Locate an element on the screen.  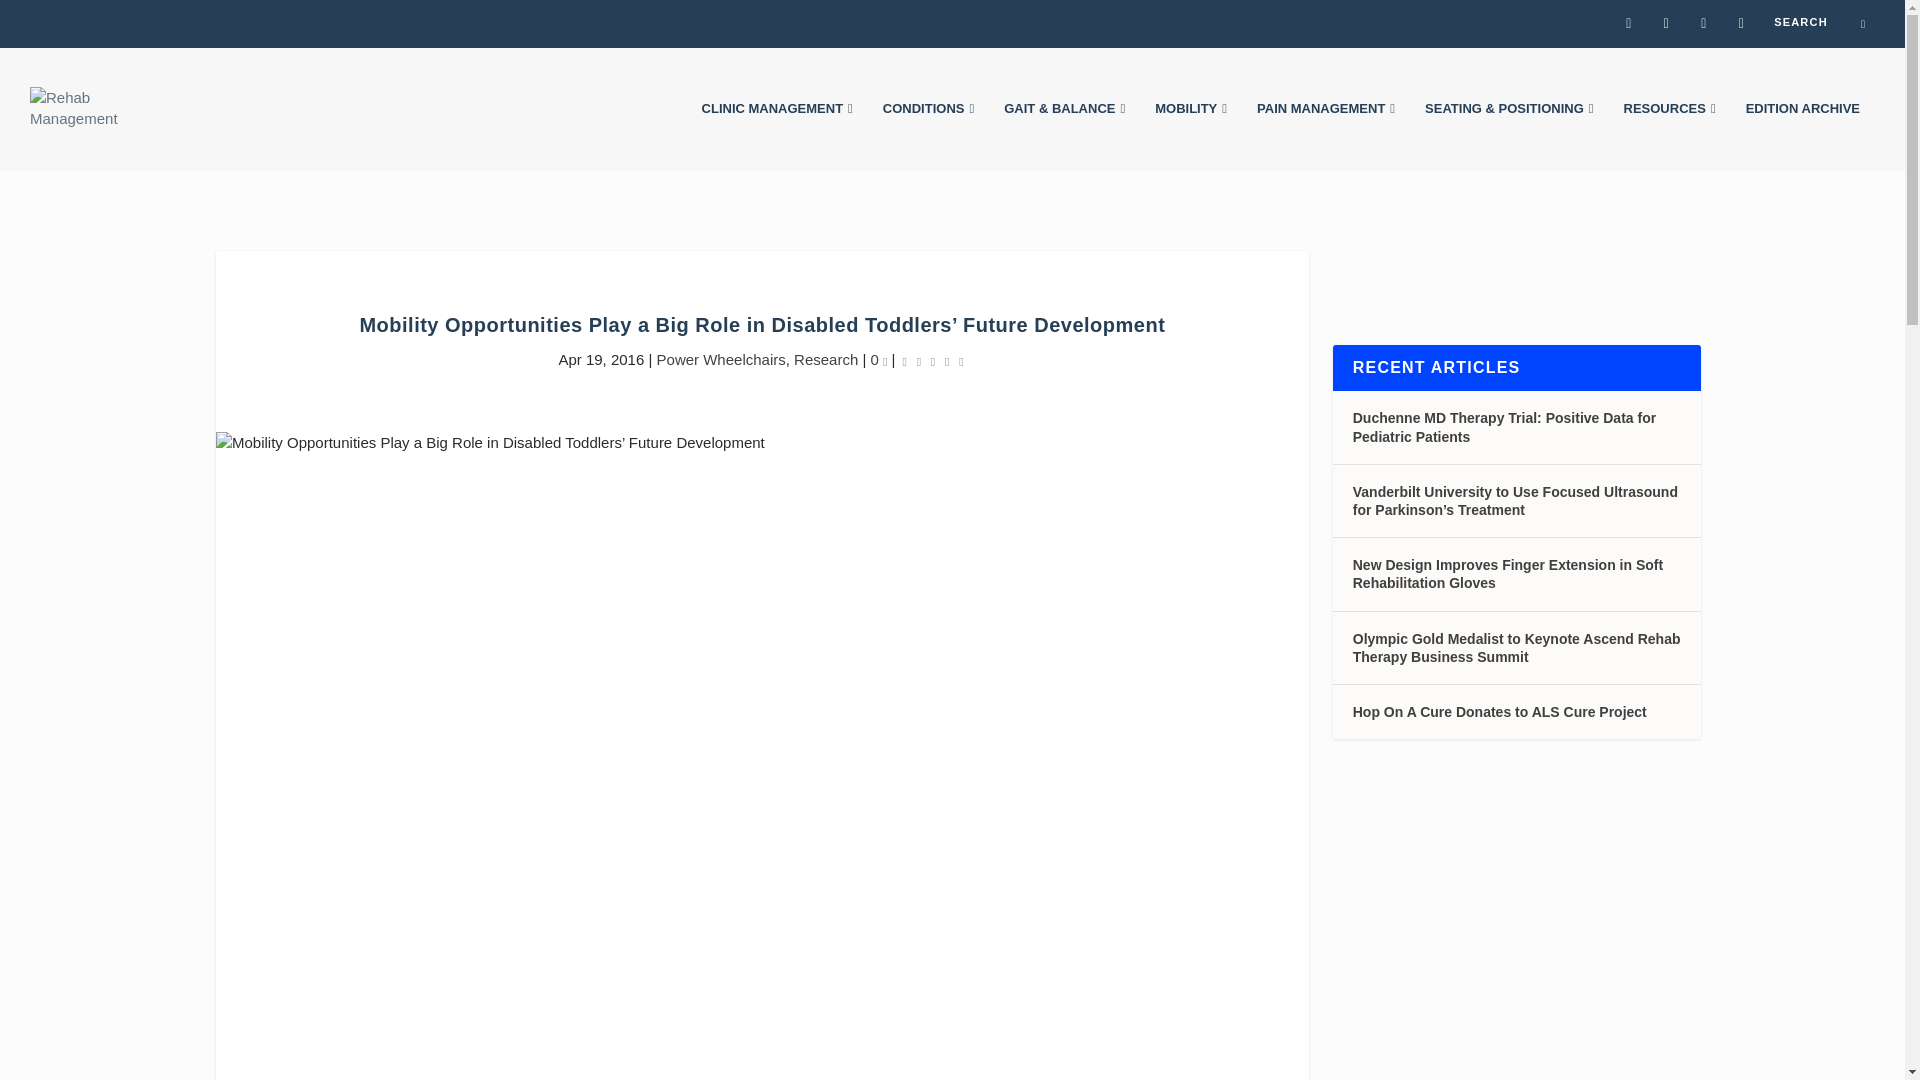
MOBILITY is located at coordinates (1190, 136).